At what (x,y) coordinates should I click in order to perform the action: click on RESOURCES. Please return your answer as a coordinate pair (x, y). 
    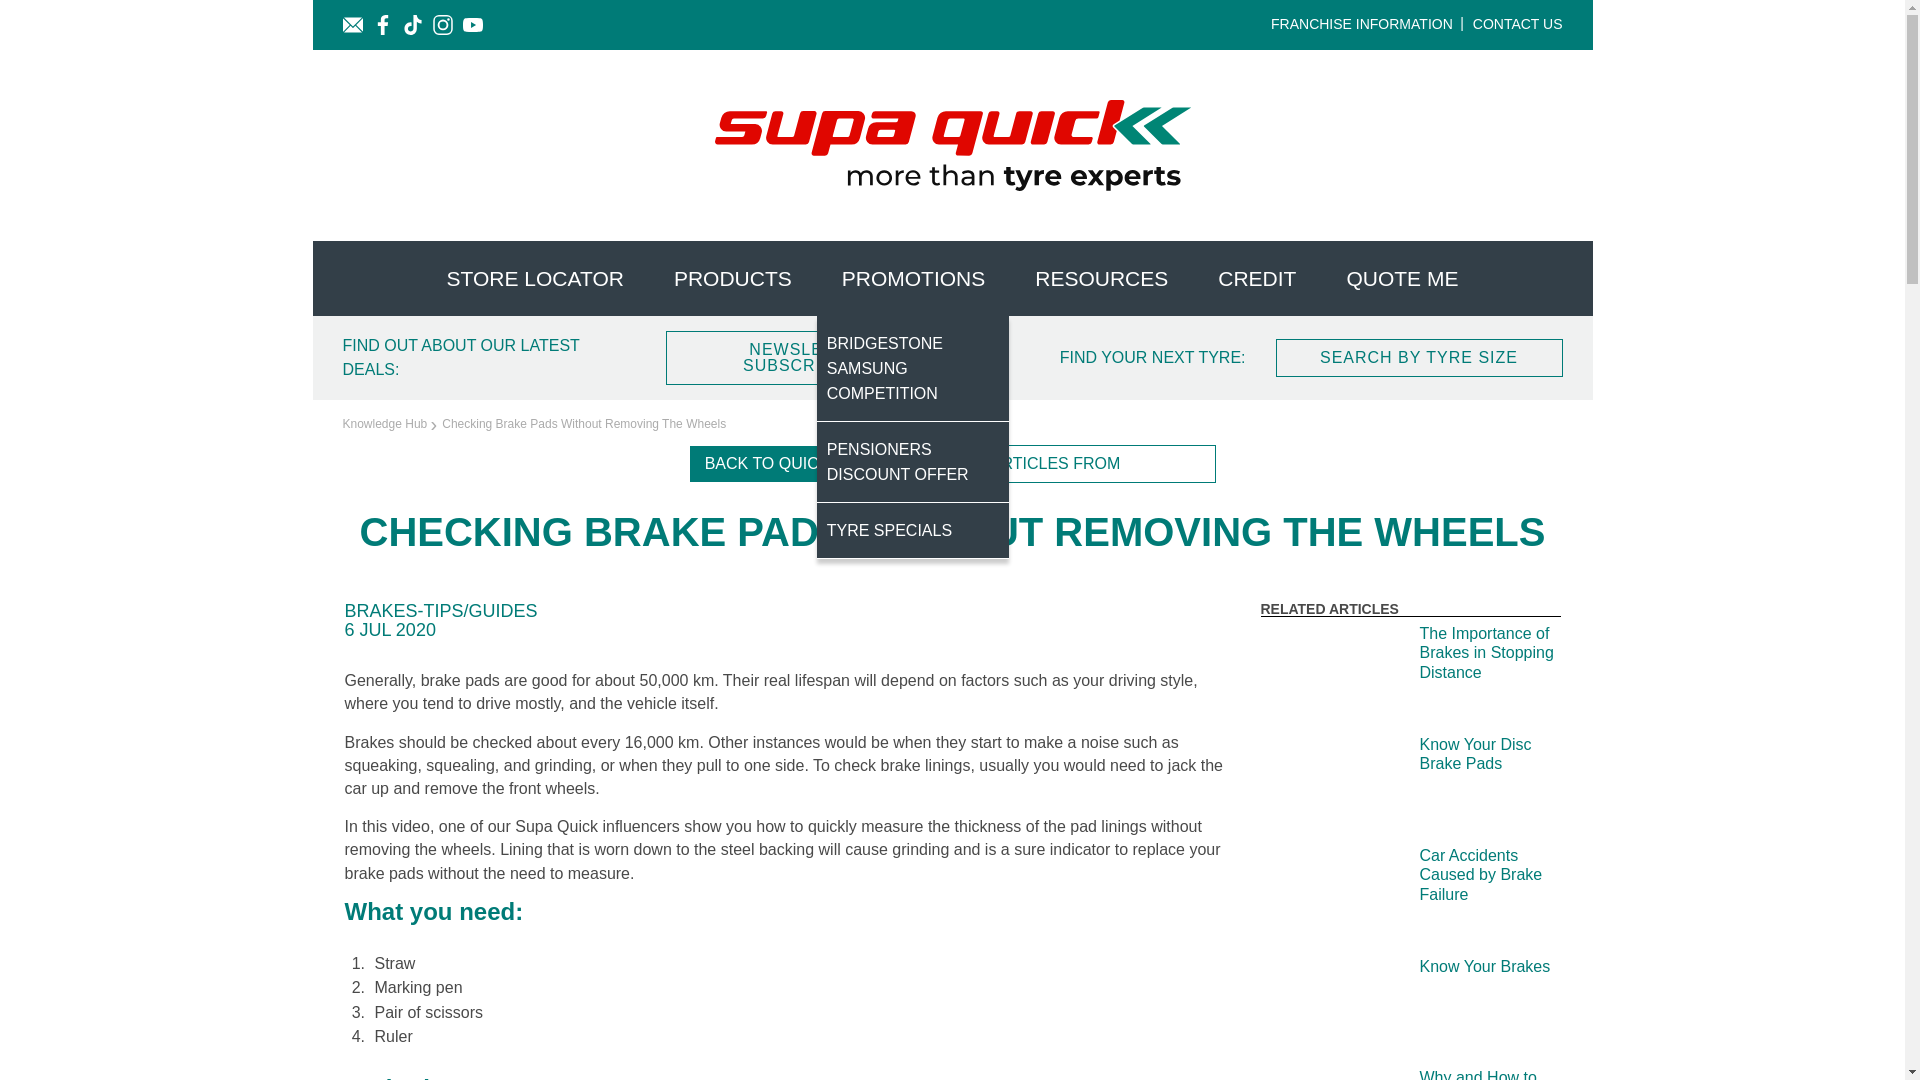
    Looking at the image, I should click on (1100, 278).